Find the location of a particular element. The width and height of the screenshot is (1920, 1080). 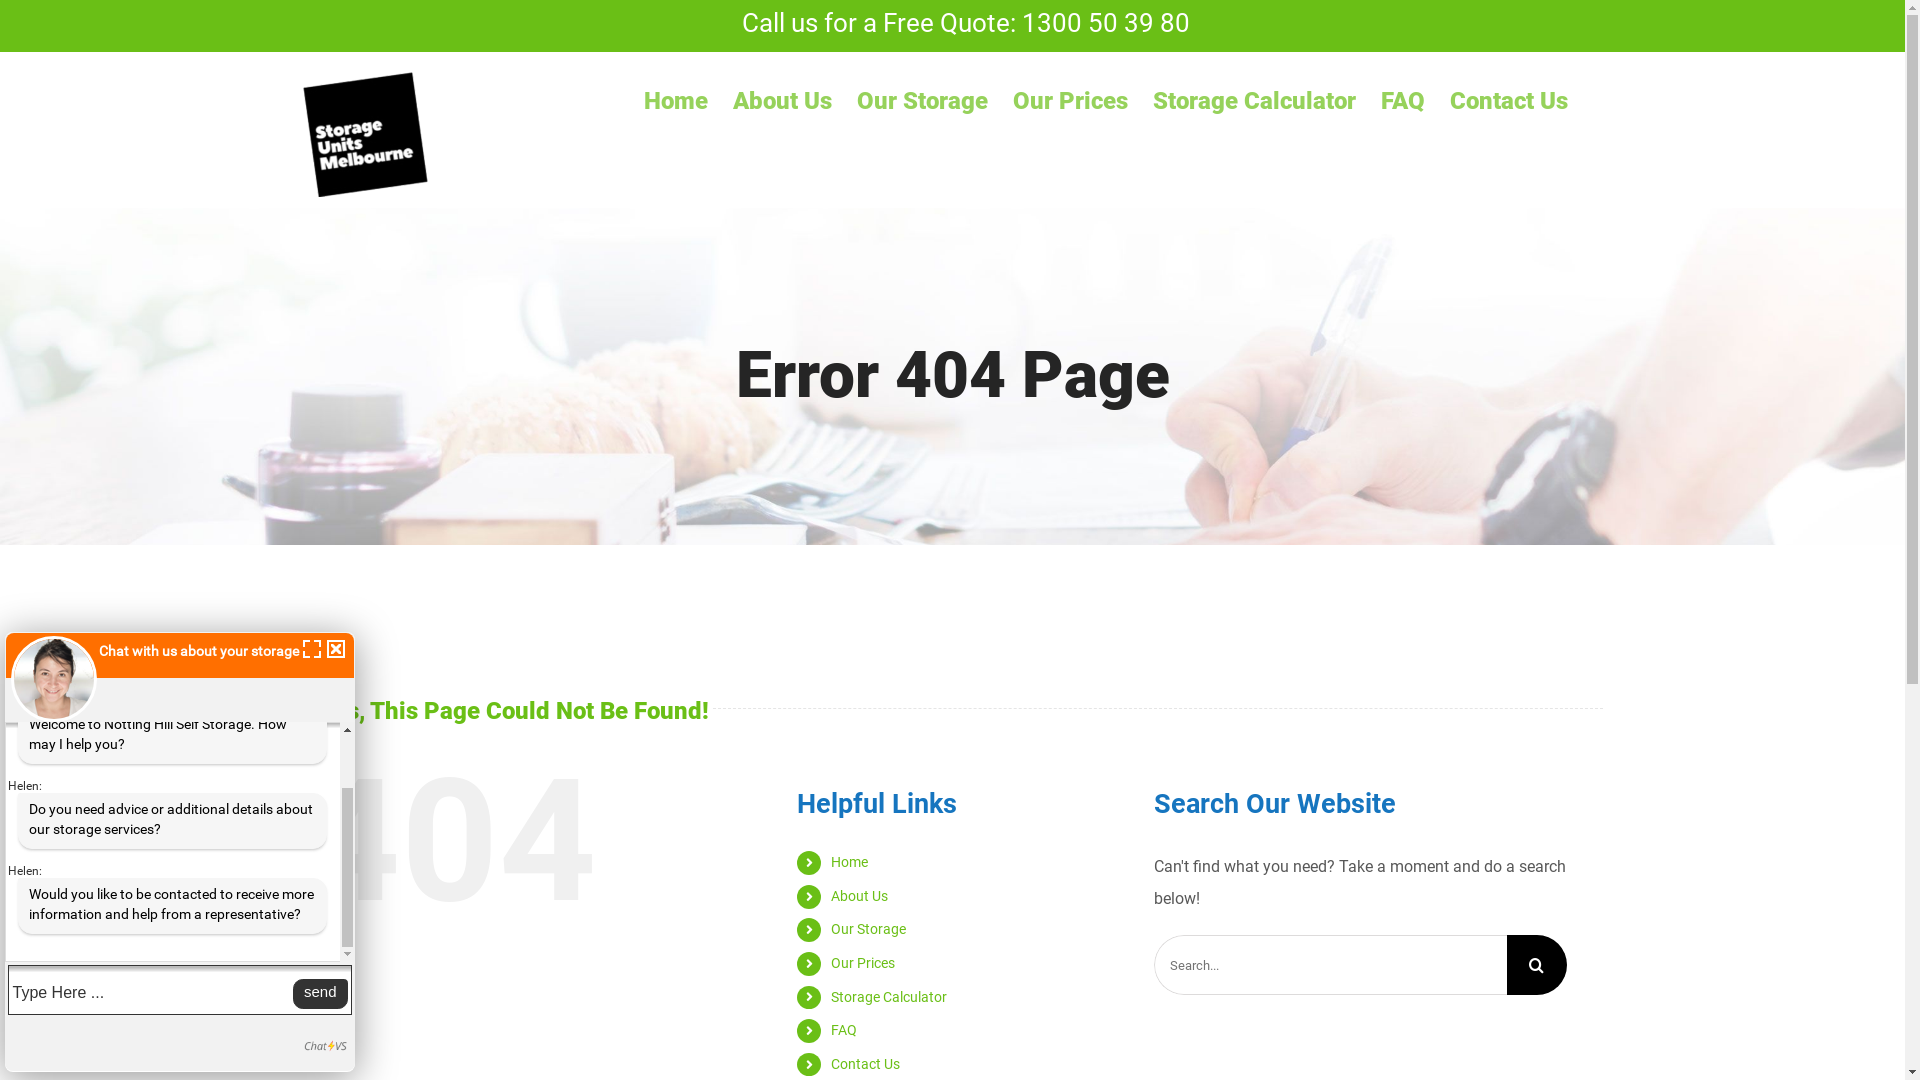

FAQ is located at coordinates (844, 1030).